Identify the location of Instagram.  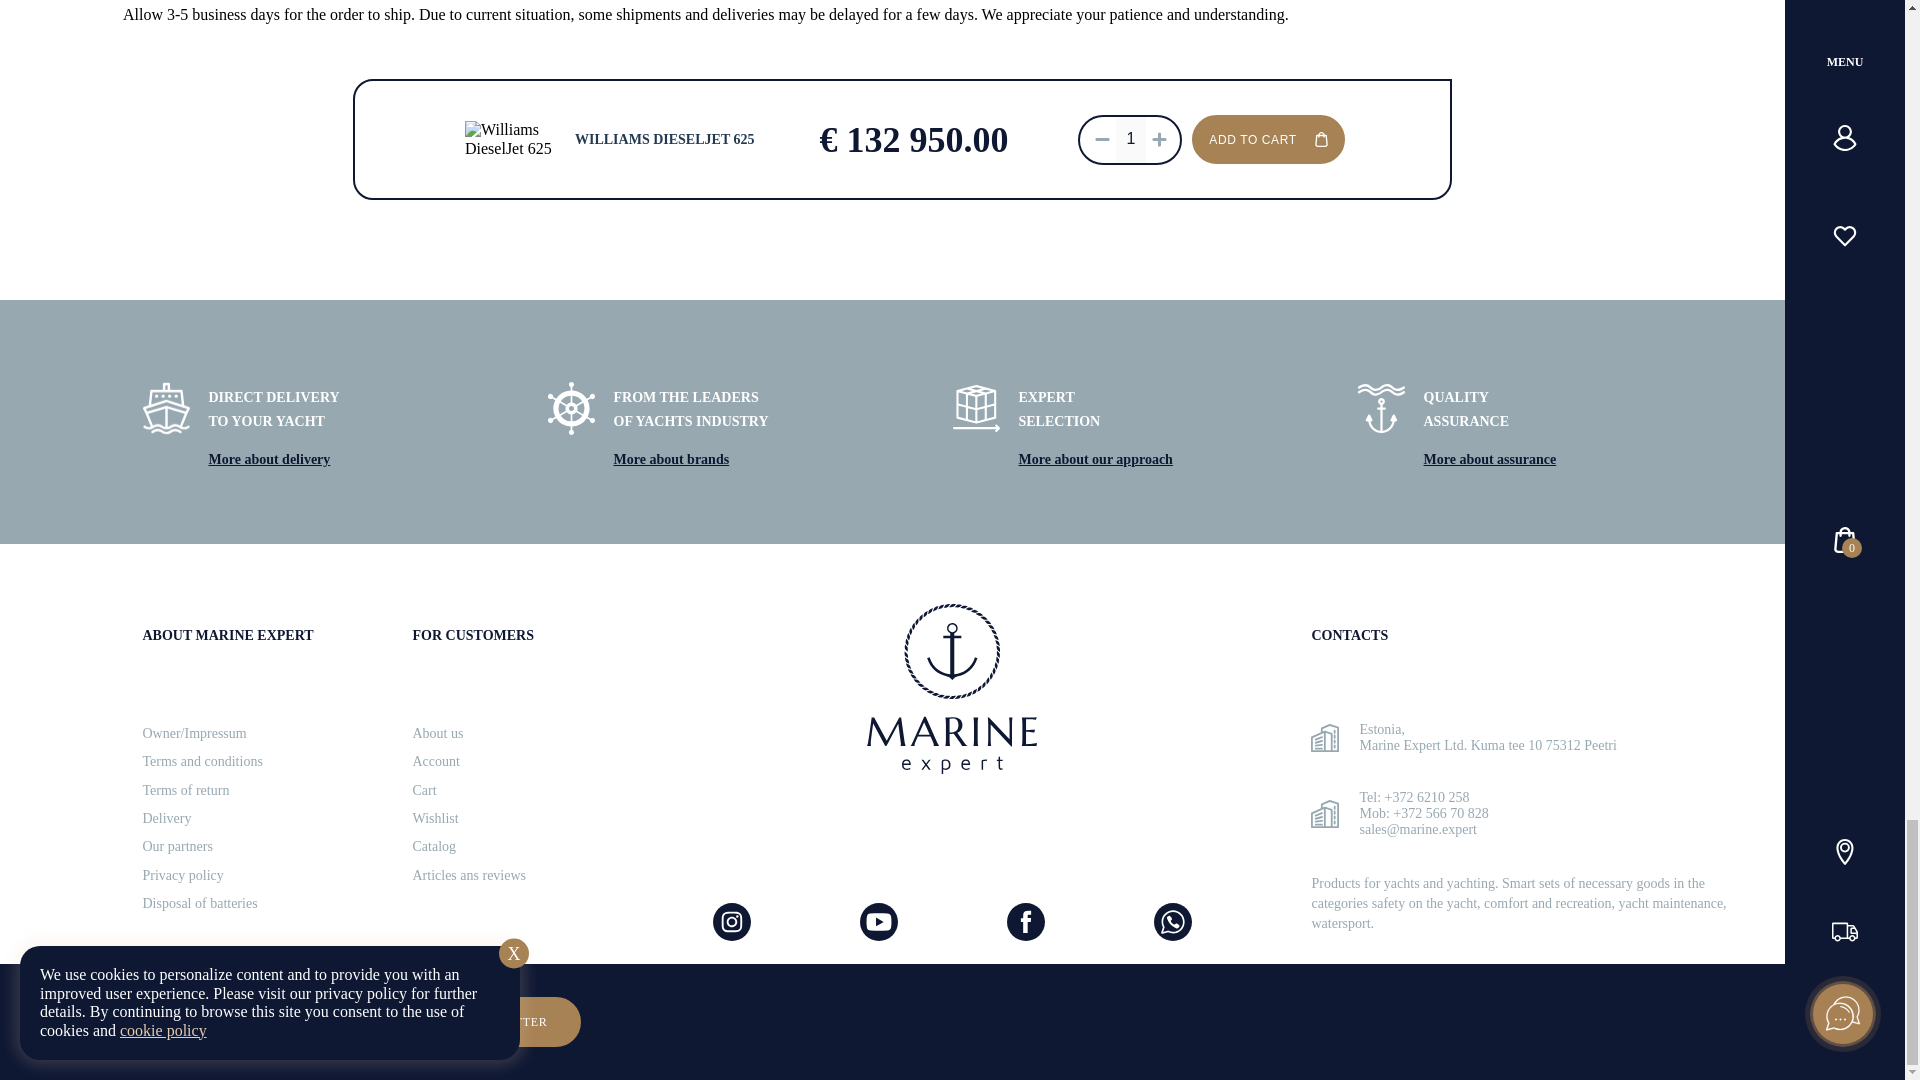
(731, 921).